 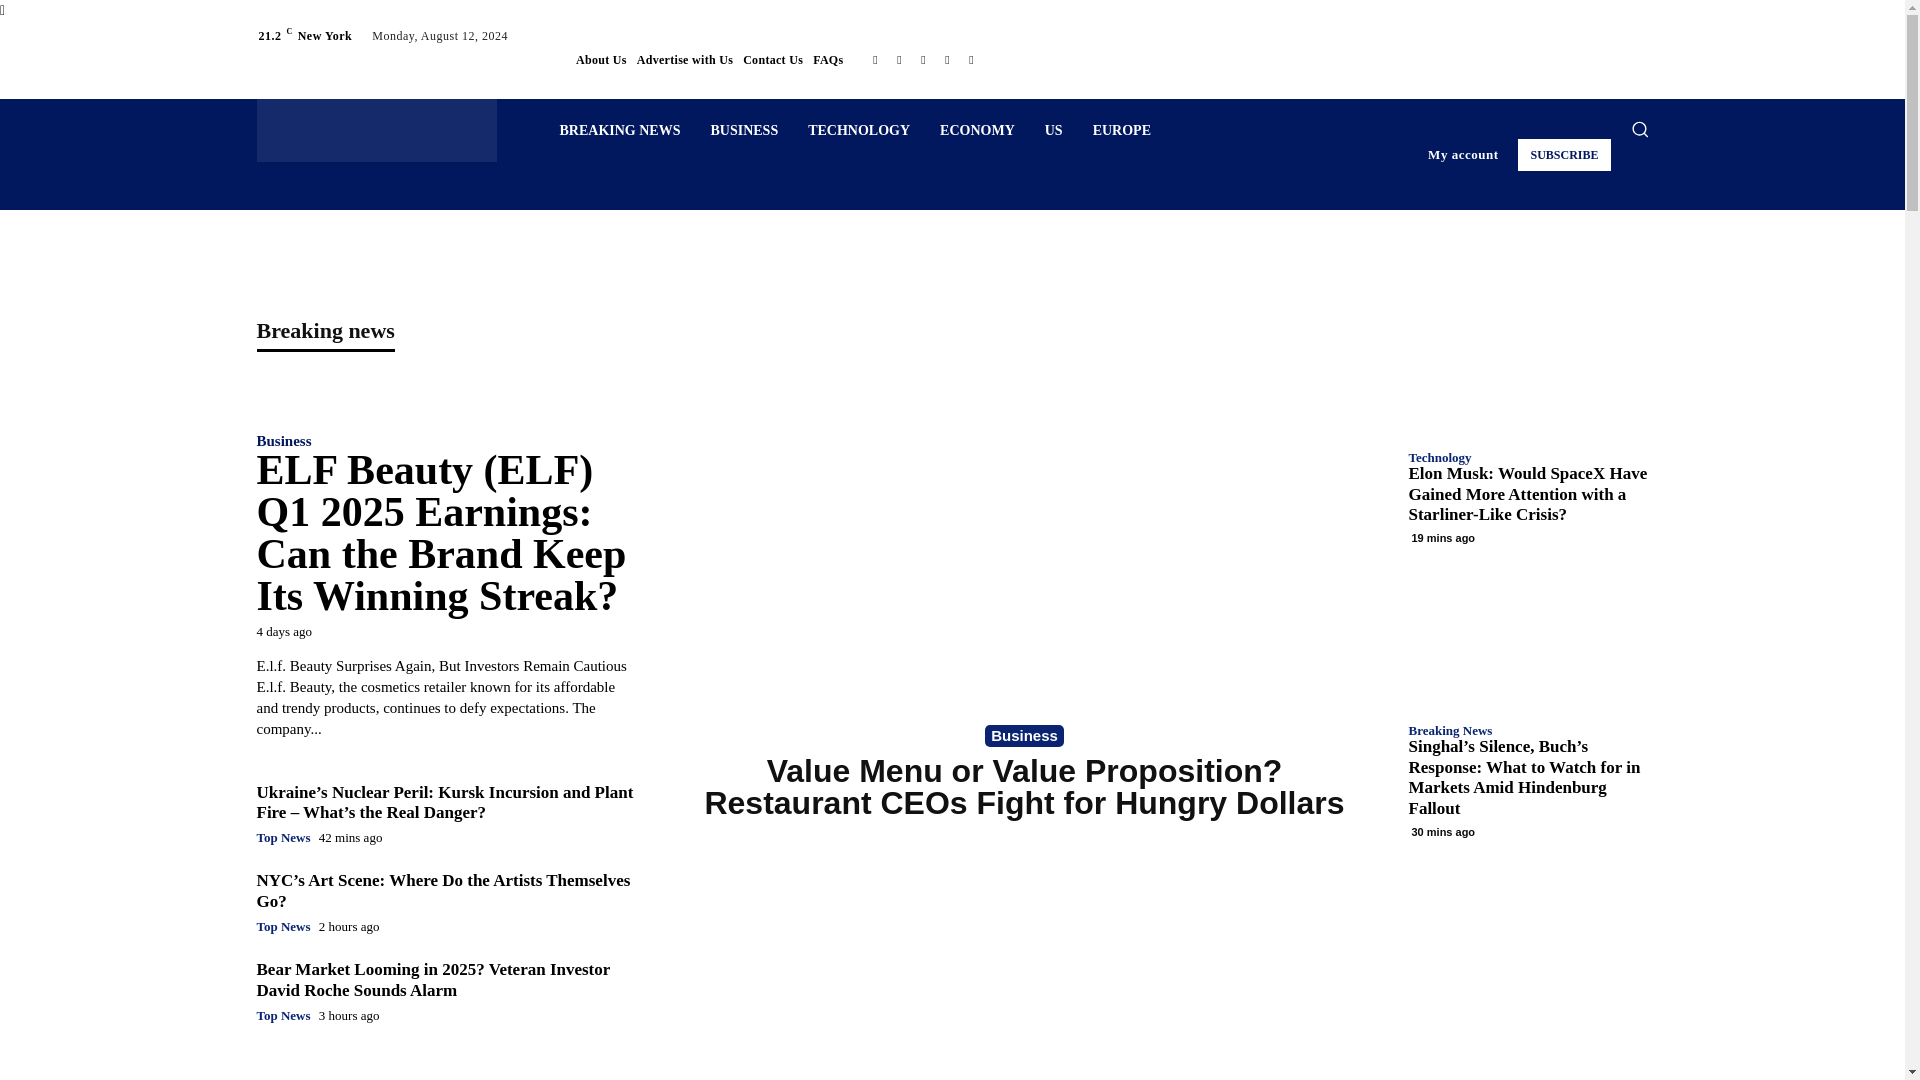 I want to click on Twitter, so click(x=946, y=60).